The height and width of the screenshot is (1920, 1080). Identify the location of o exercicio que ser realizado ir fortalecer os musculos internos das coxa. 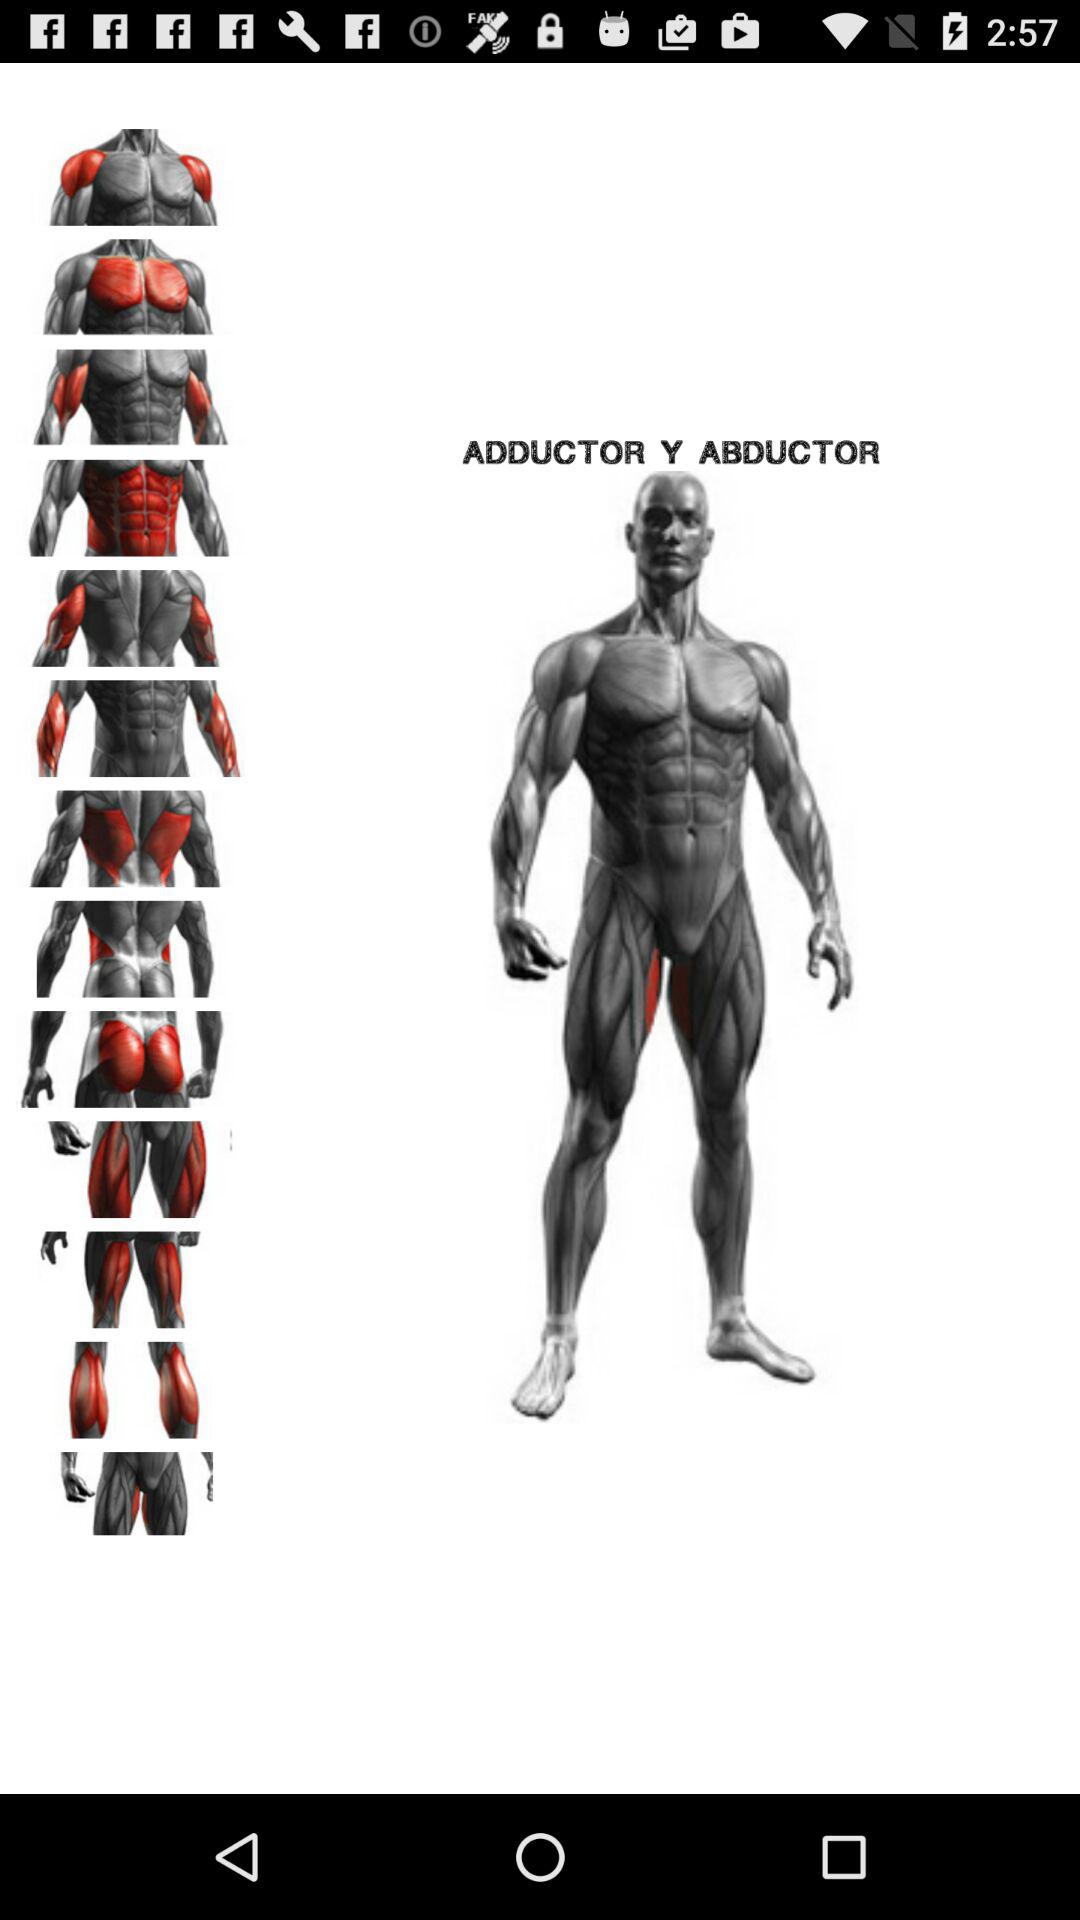
(131, 1493).